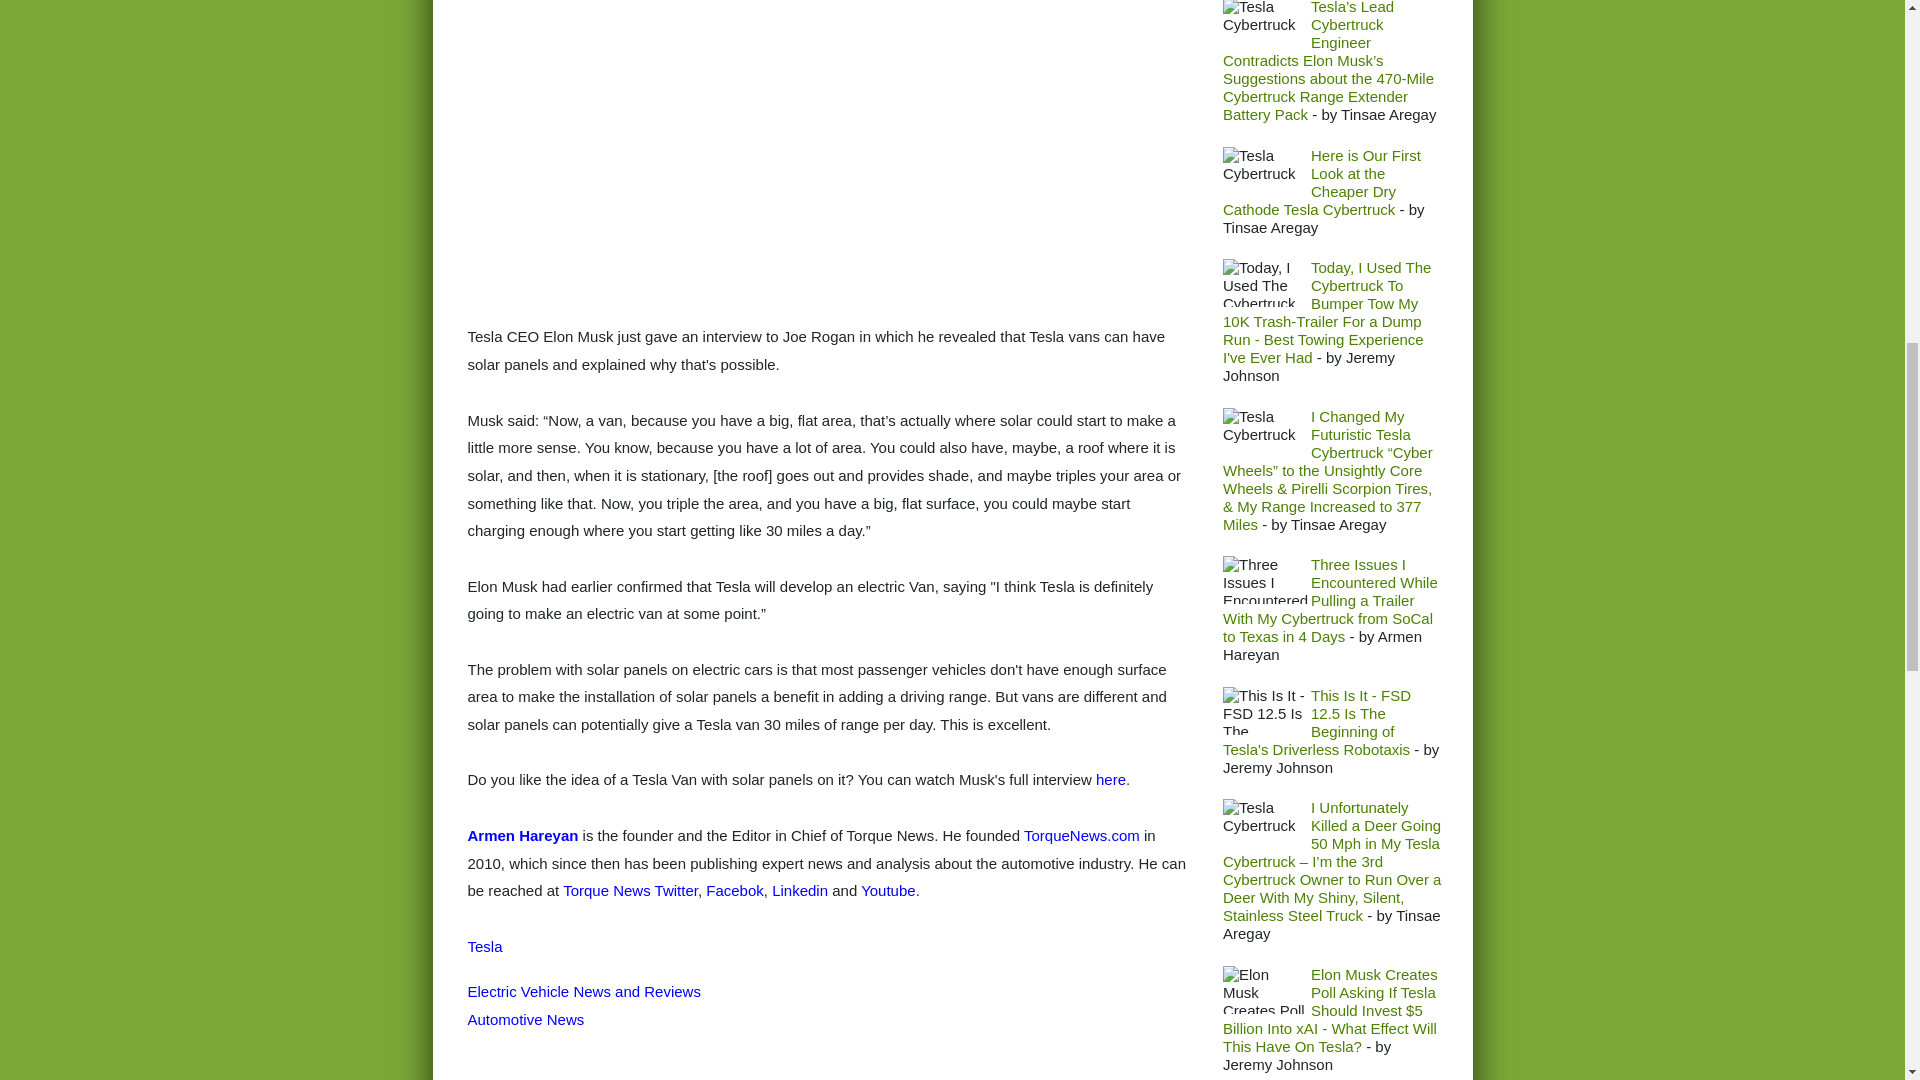 The image size is (1920, 1080). I want to click on Torque News Twitter, so click(630, 890).